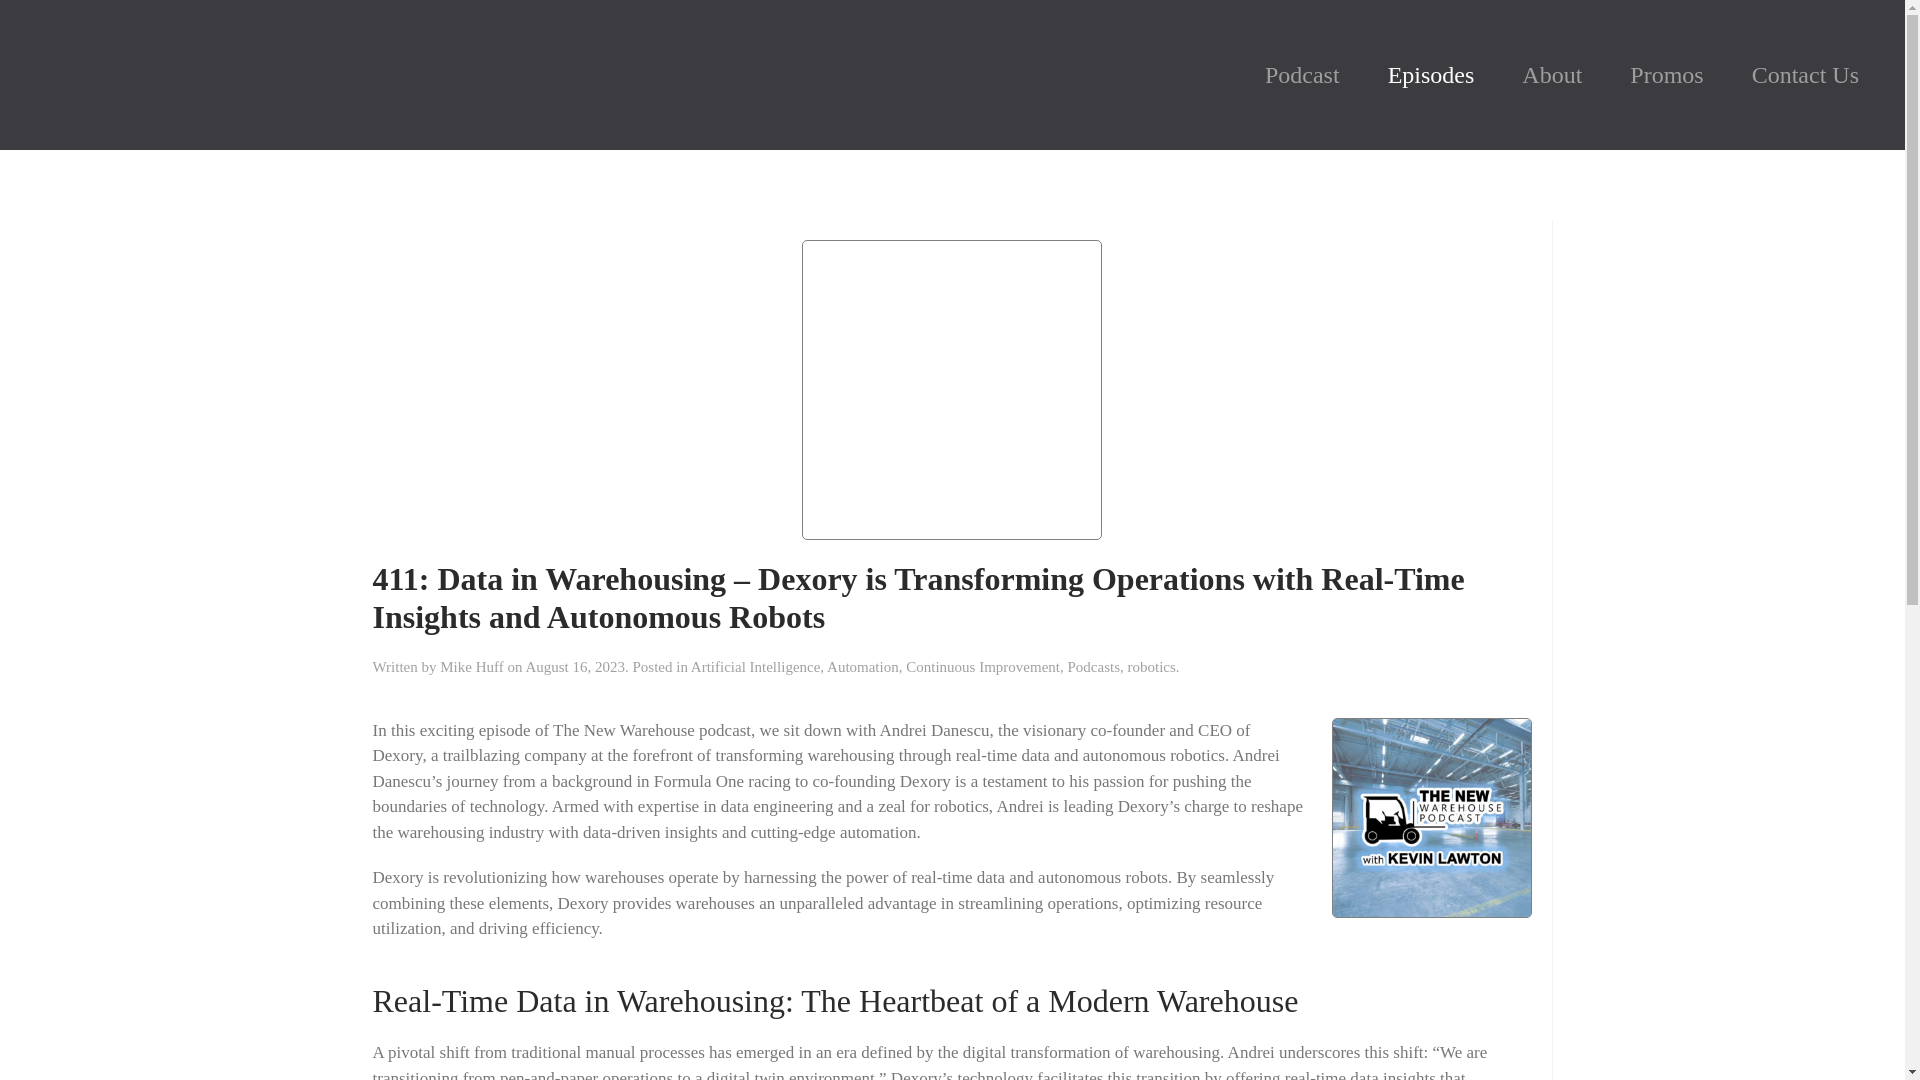 Image resolution: width=1920 pixels, height=1080 pixels. I want to click on Episodes, so click(1431, 74).